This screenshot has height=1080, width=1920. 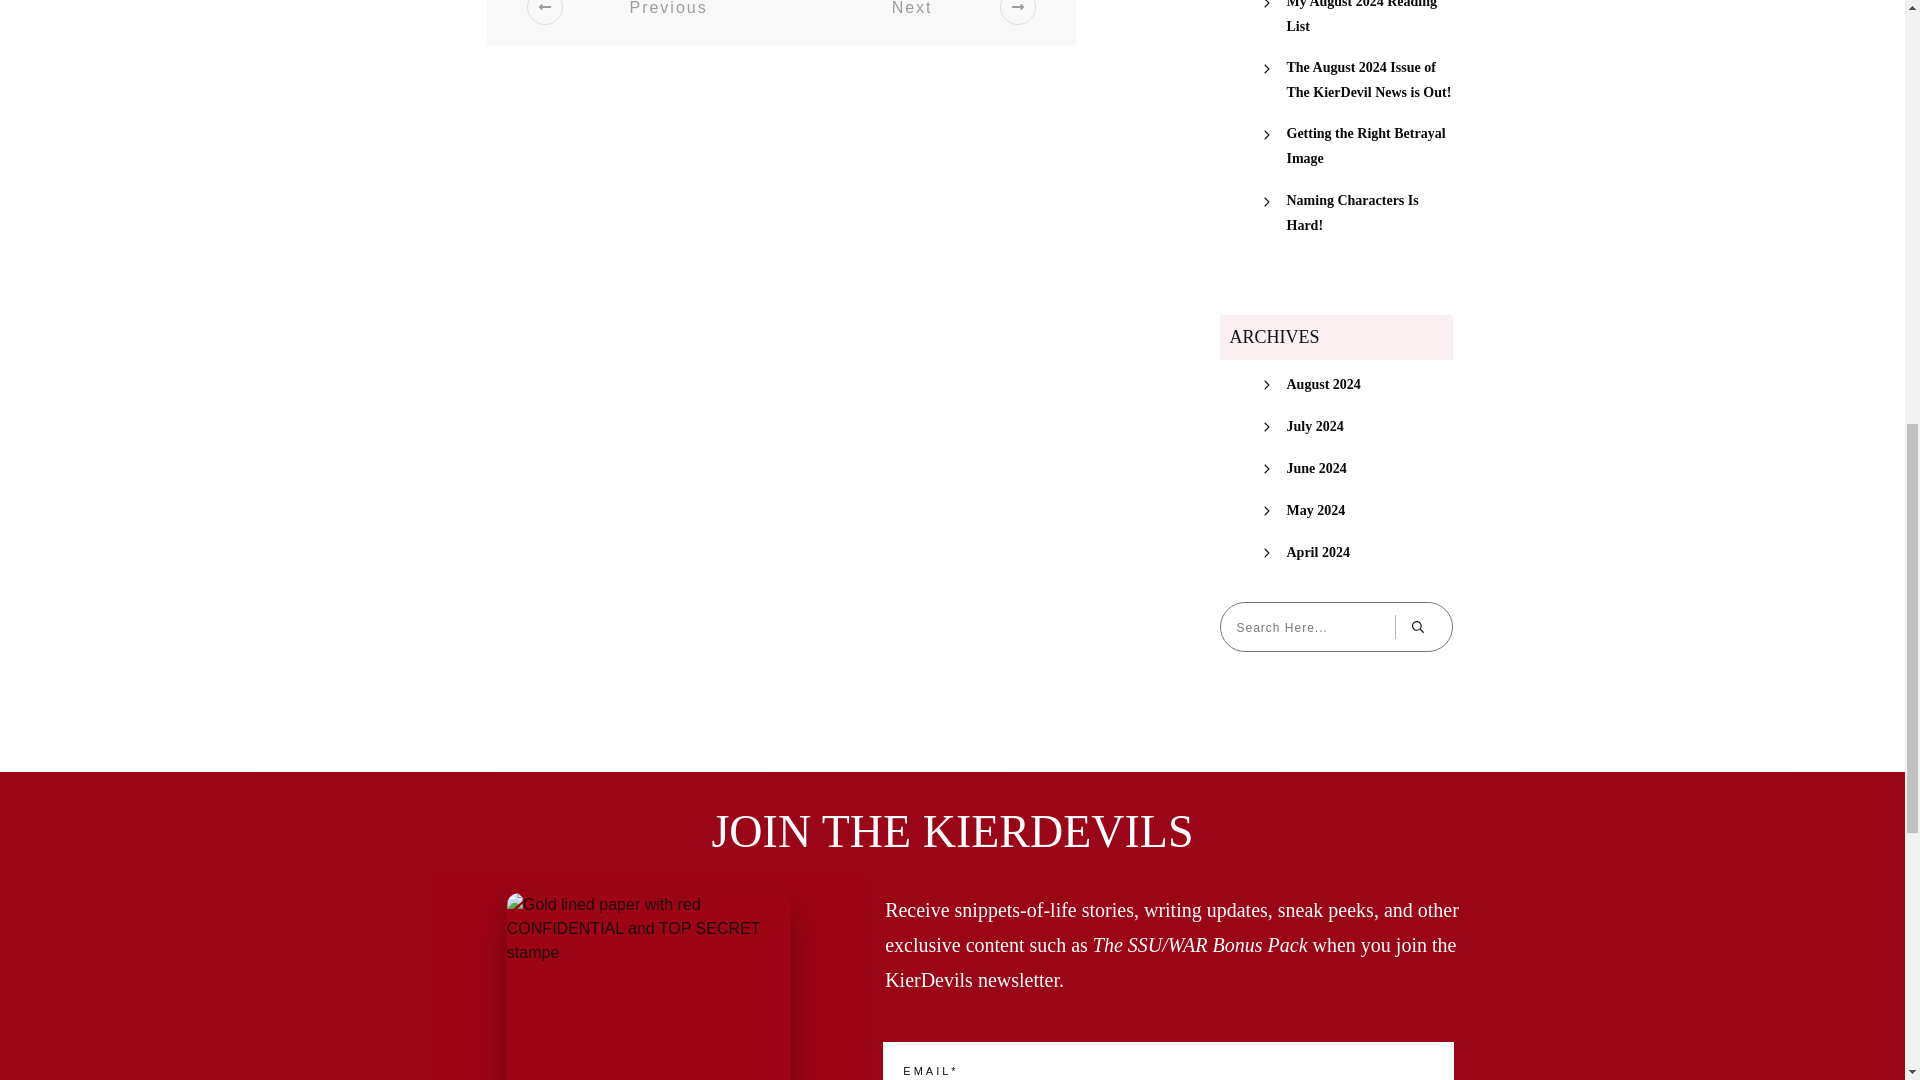 I want to click on Previous, so click(x=642, y=22).